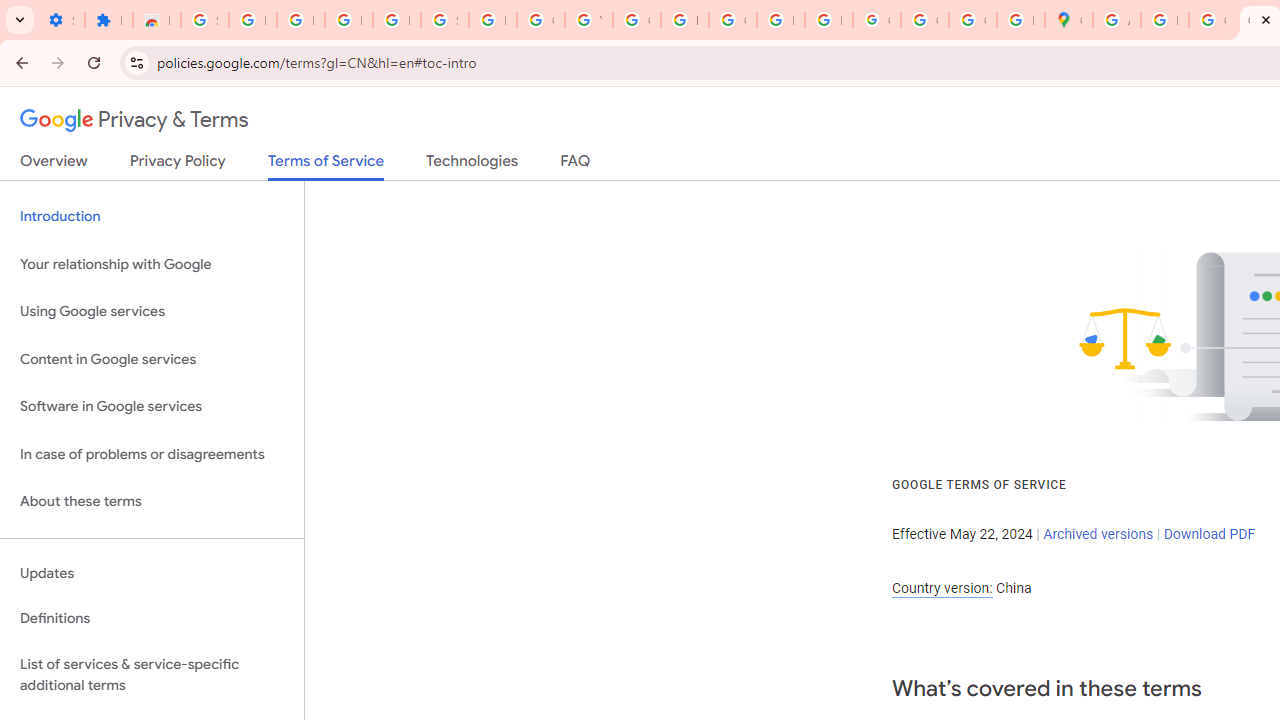 This screenshot has width=1280, height=720. I want to click on Sign in - Google Accounts, so click(444, 20).